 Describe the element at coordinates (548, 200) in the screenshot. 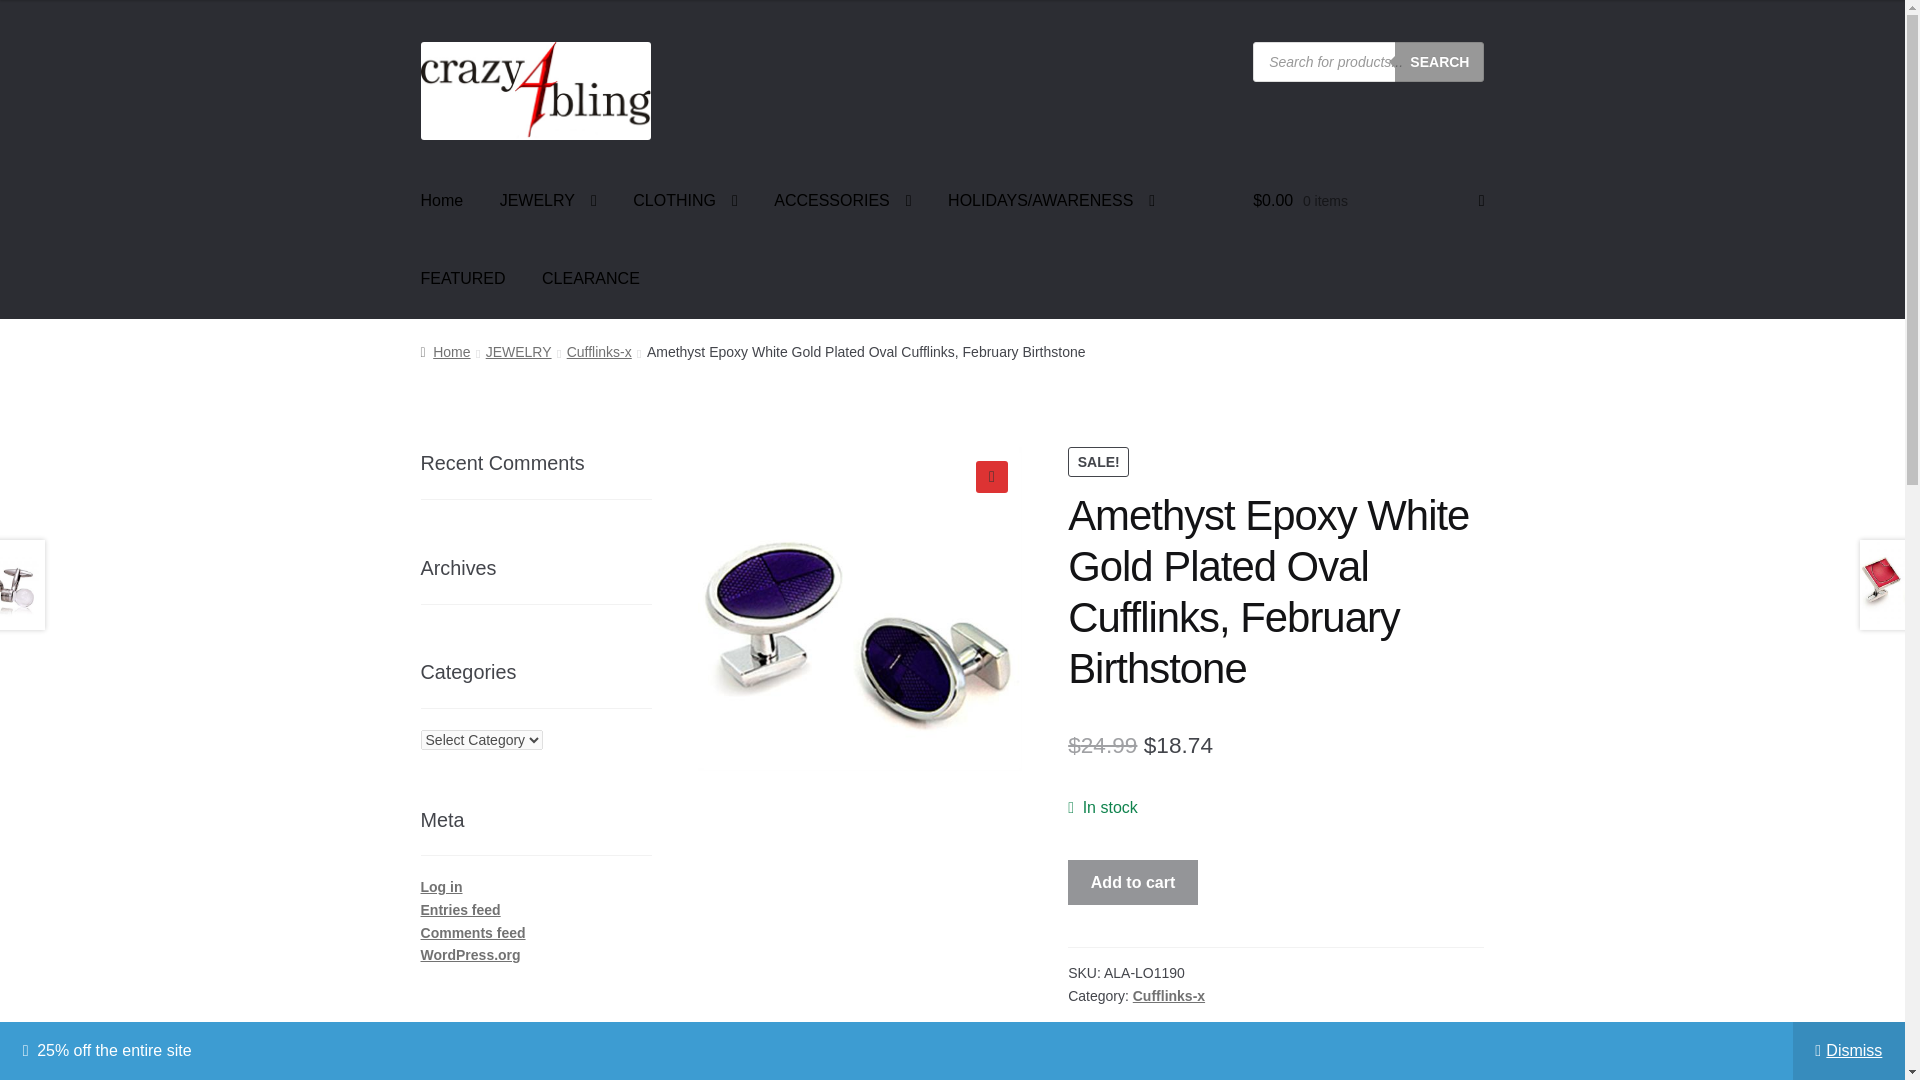

I see `JEWELRY` at that location.